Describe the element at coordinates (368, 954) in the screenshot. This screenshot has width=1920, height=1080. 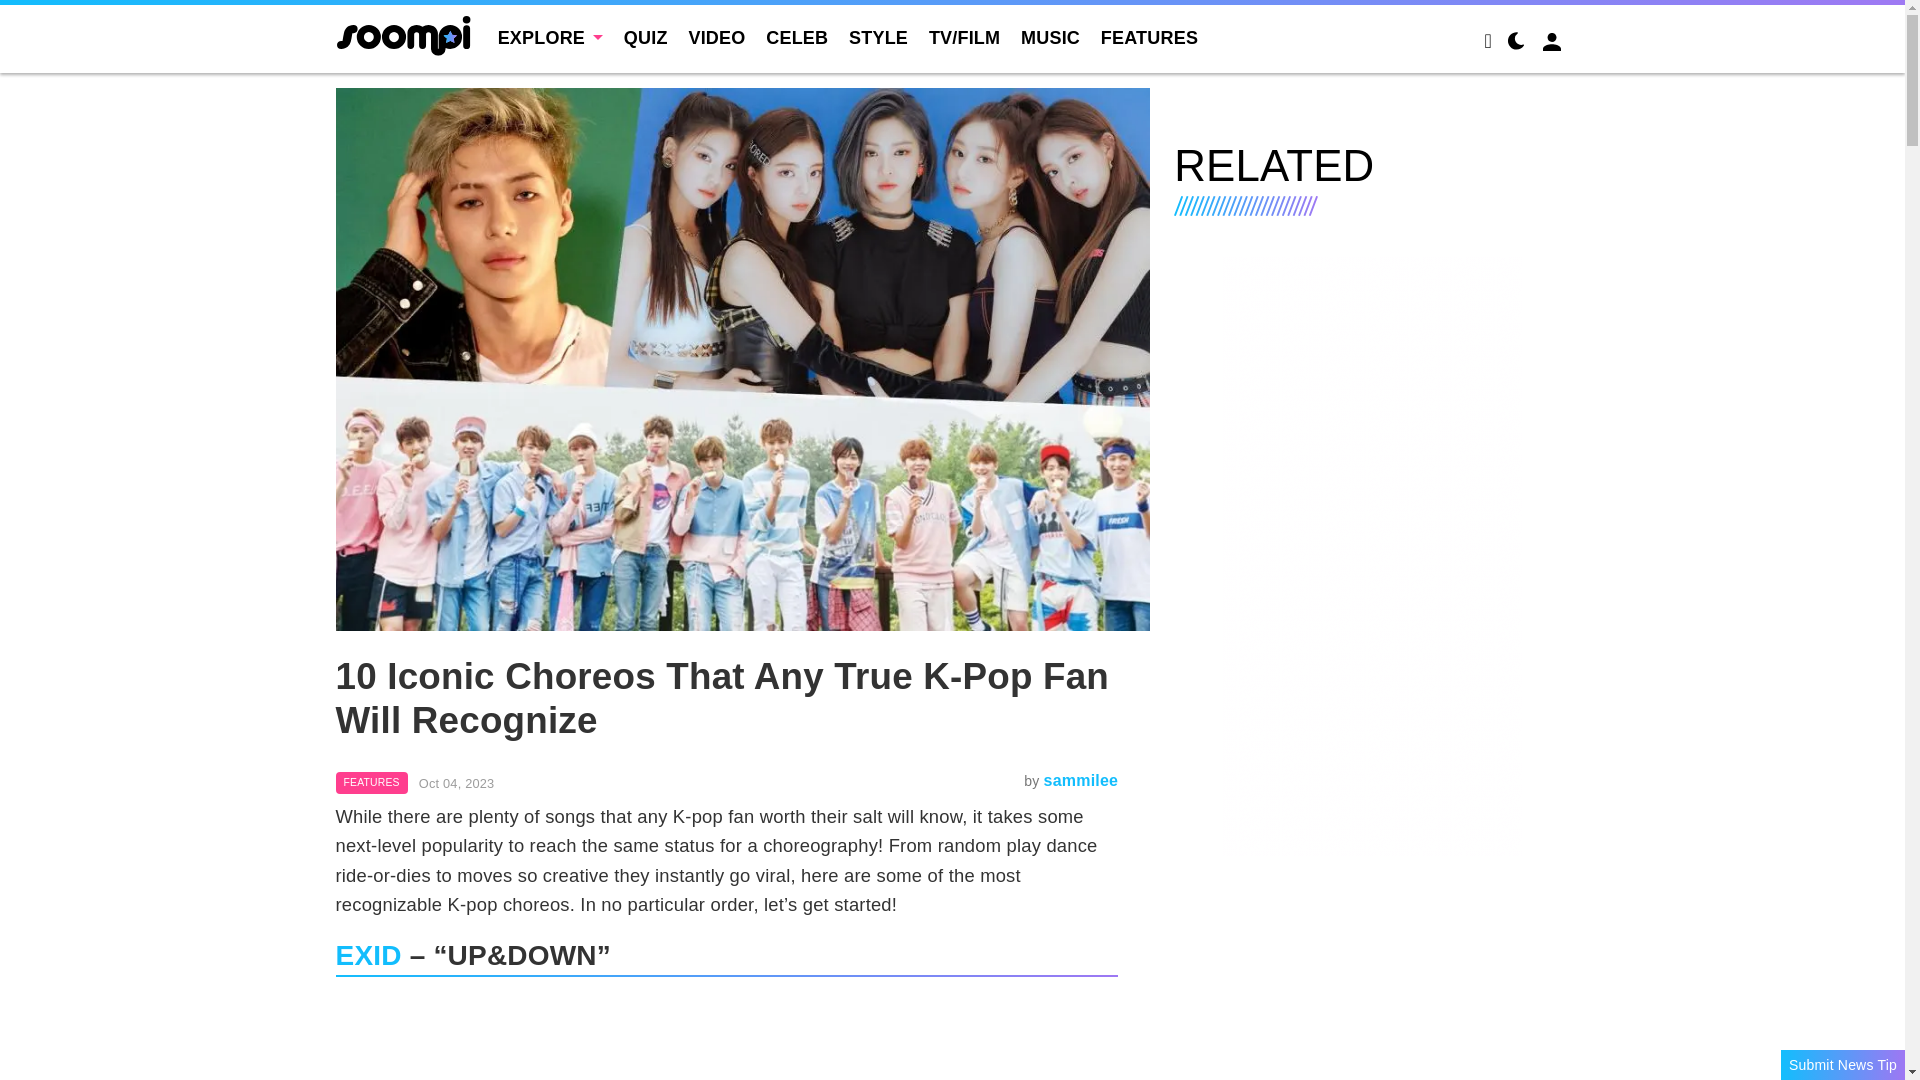
I see `EXID` at that location.